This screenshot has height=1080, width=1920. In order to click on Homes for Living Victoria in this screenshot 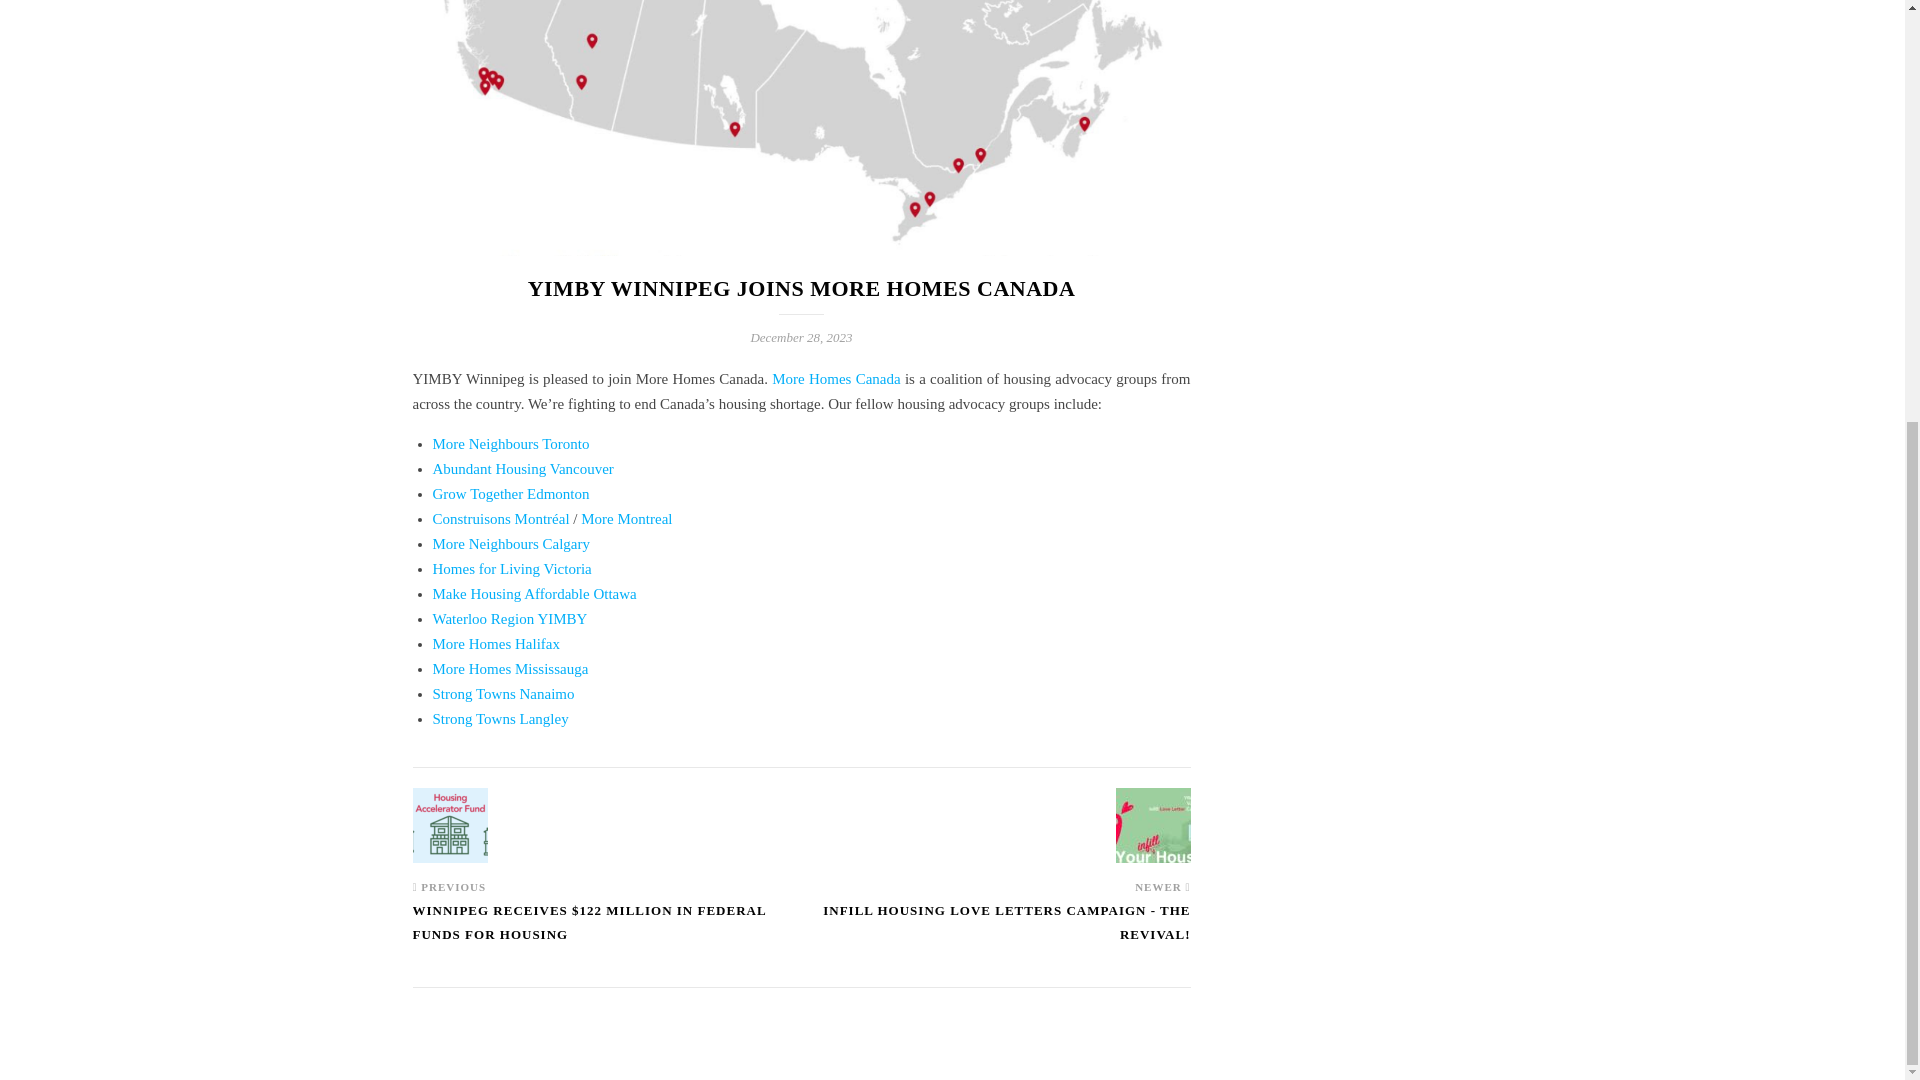, I will do `click(512, 568)`.